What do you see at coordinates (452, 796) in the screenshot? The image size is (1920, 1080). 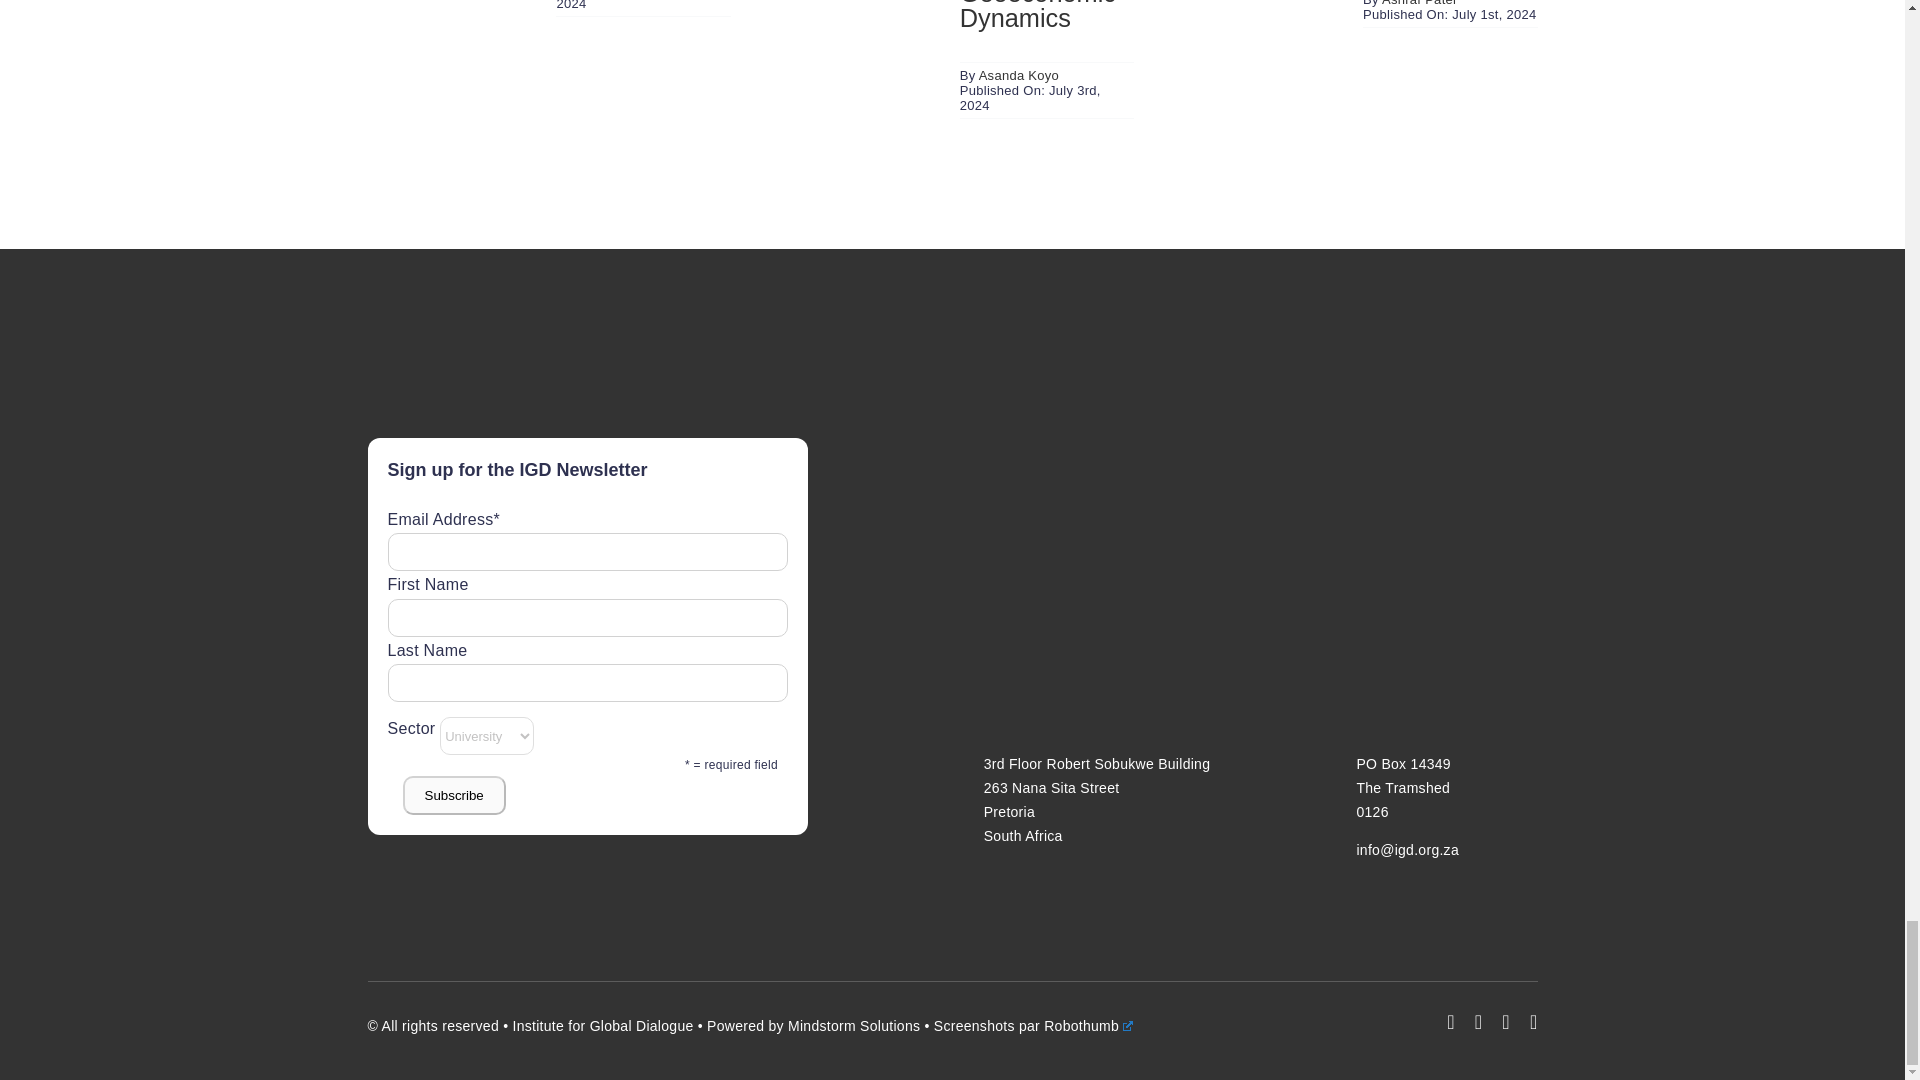 I see `Subscribe` at bounding box center [452, 796].